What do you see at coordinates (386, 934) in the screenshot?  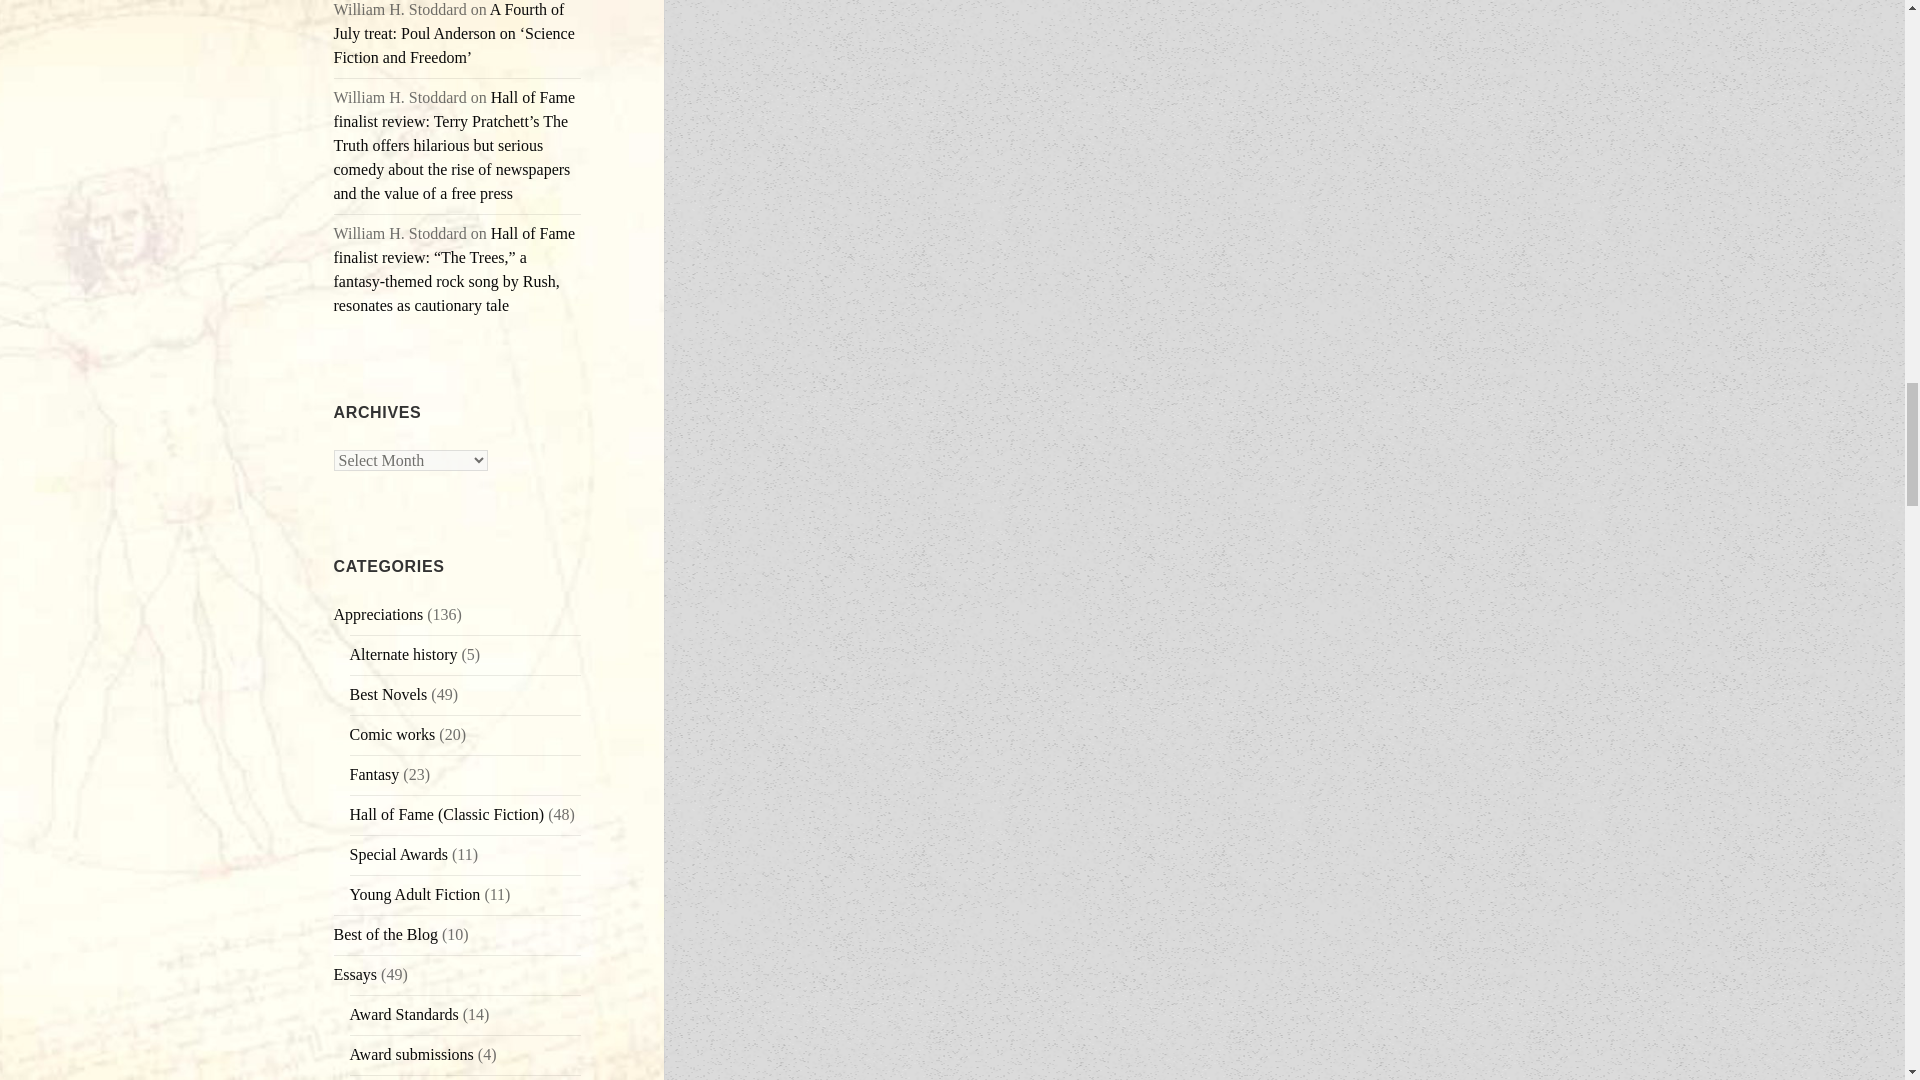 I see `The best articles on LFS.org` at bounding box center [386, 934].